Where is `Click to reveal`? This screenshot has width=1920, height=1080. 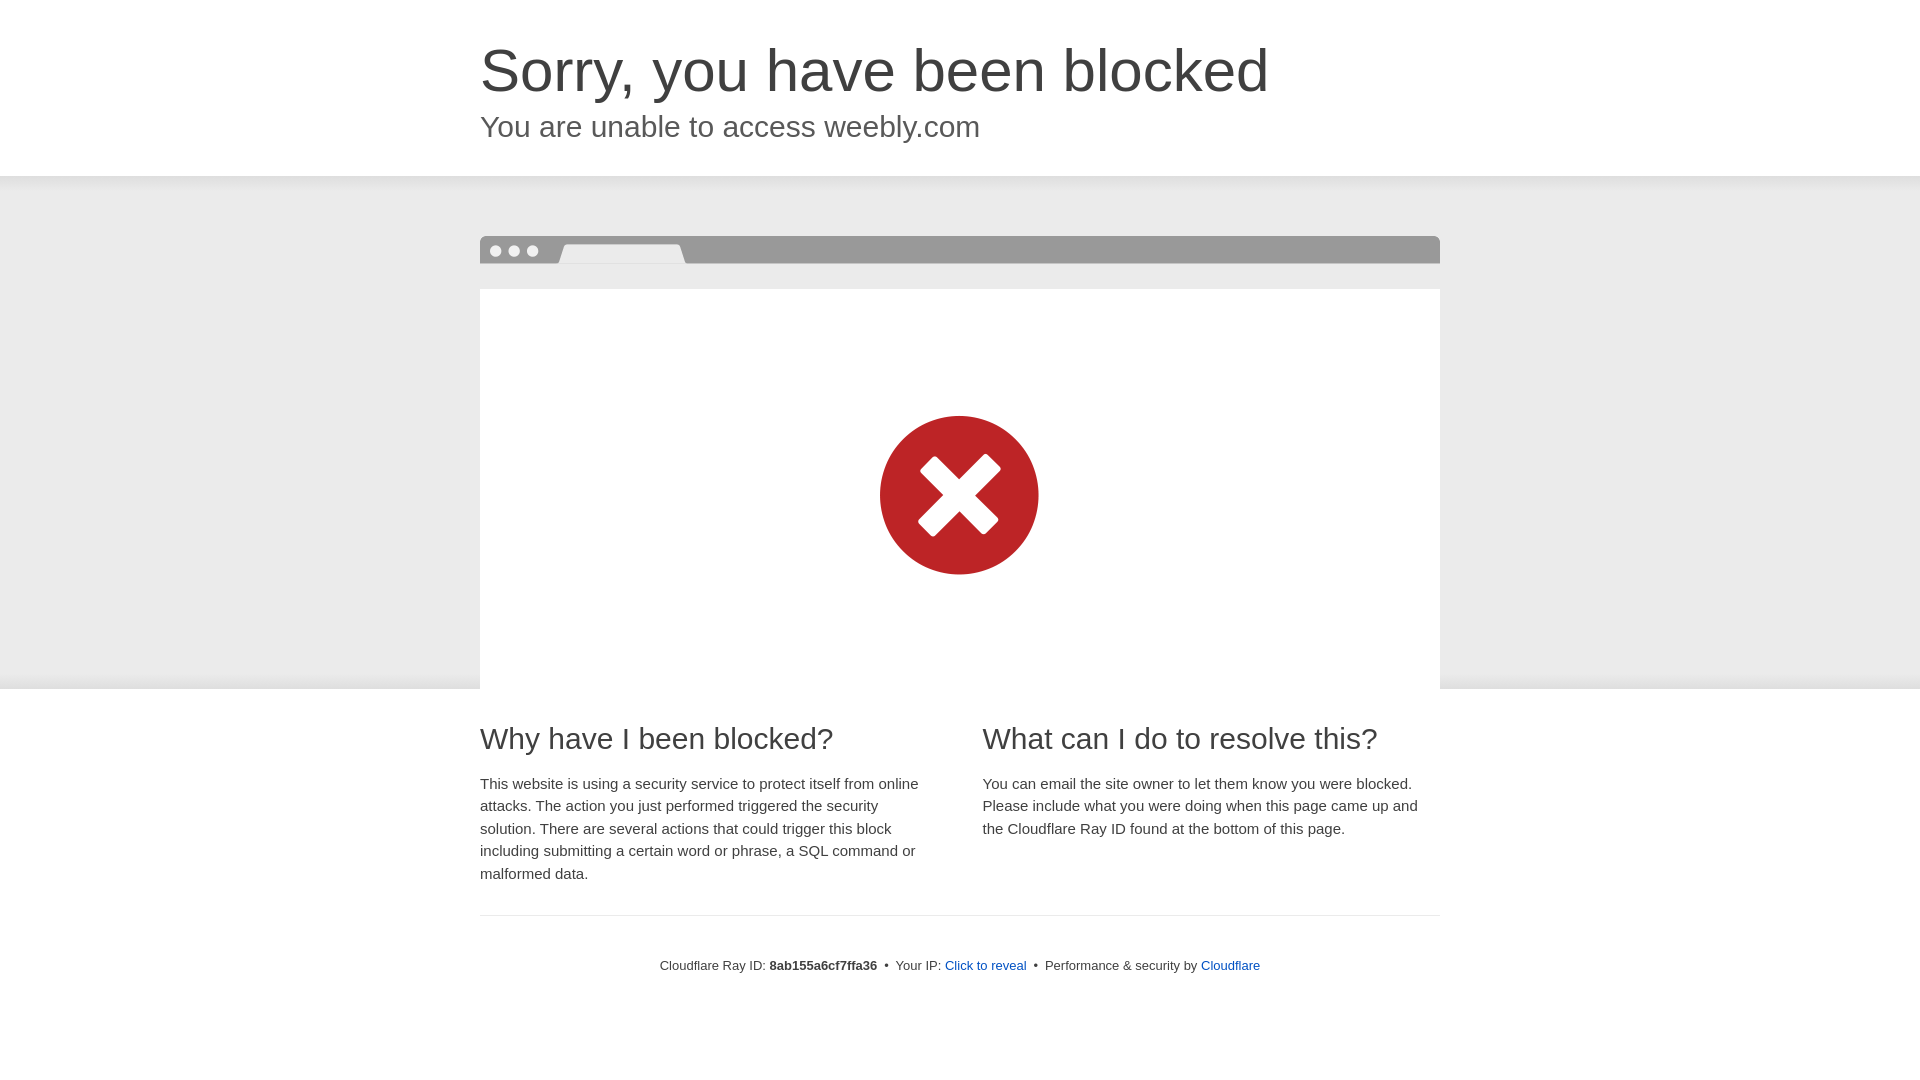
Click to reveal is located at coordinates (986, 966).